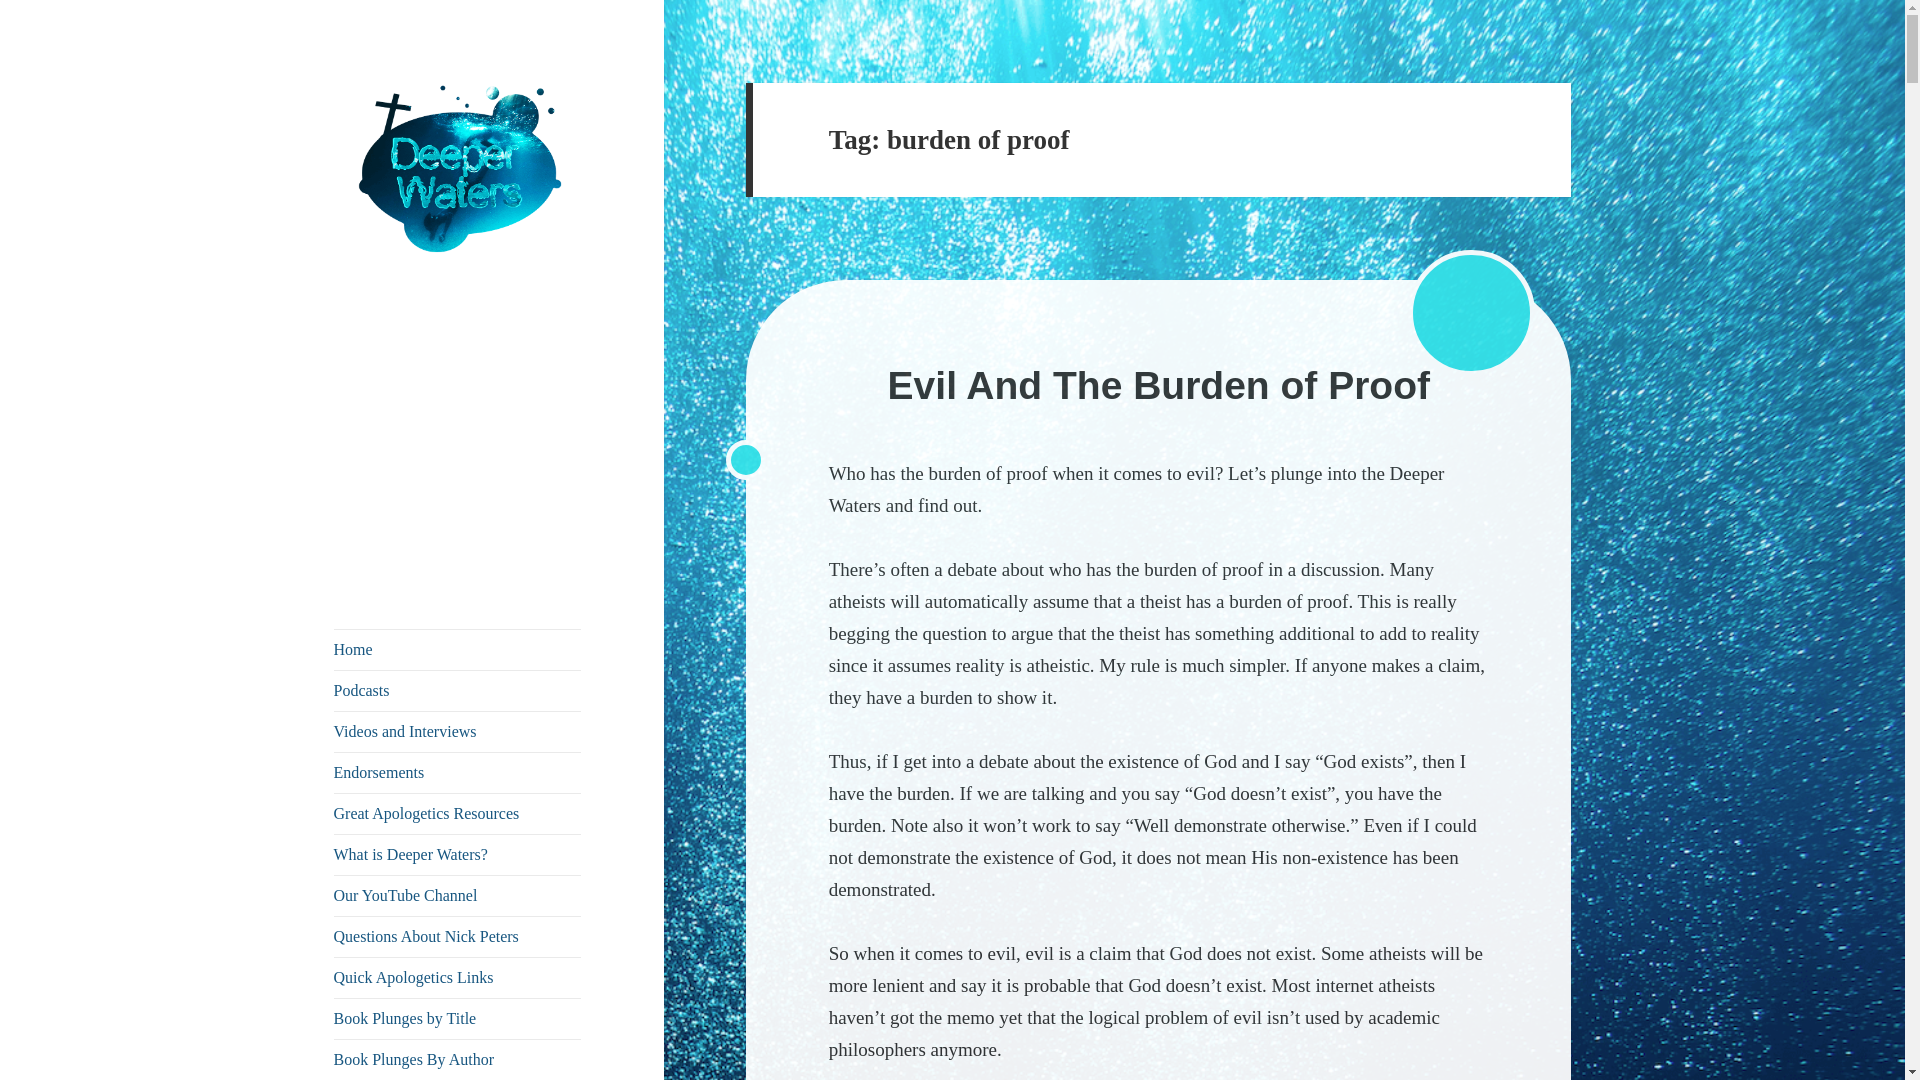  I want to click on Great Apologetics Resources, so click(458, 813).